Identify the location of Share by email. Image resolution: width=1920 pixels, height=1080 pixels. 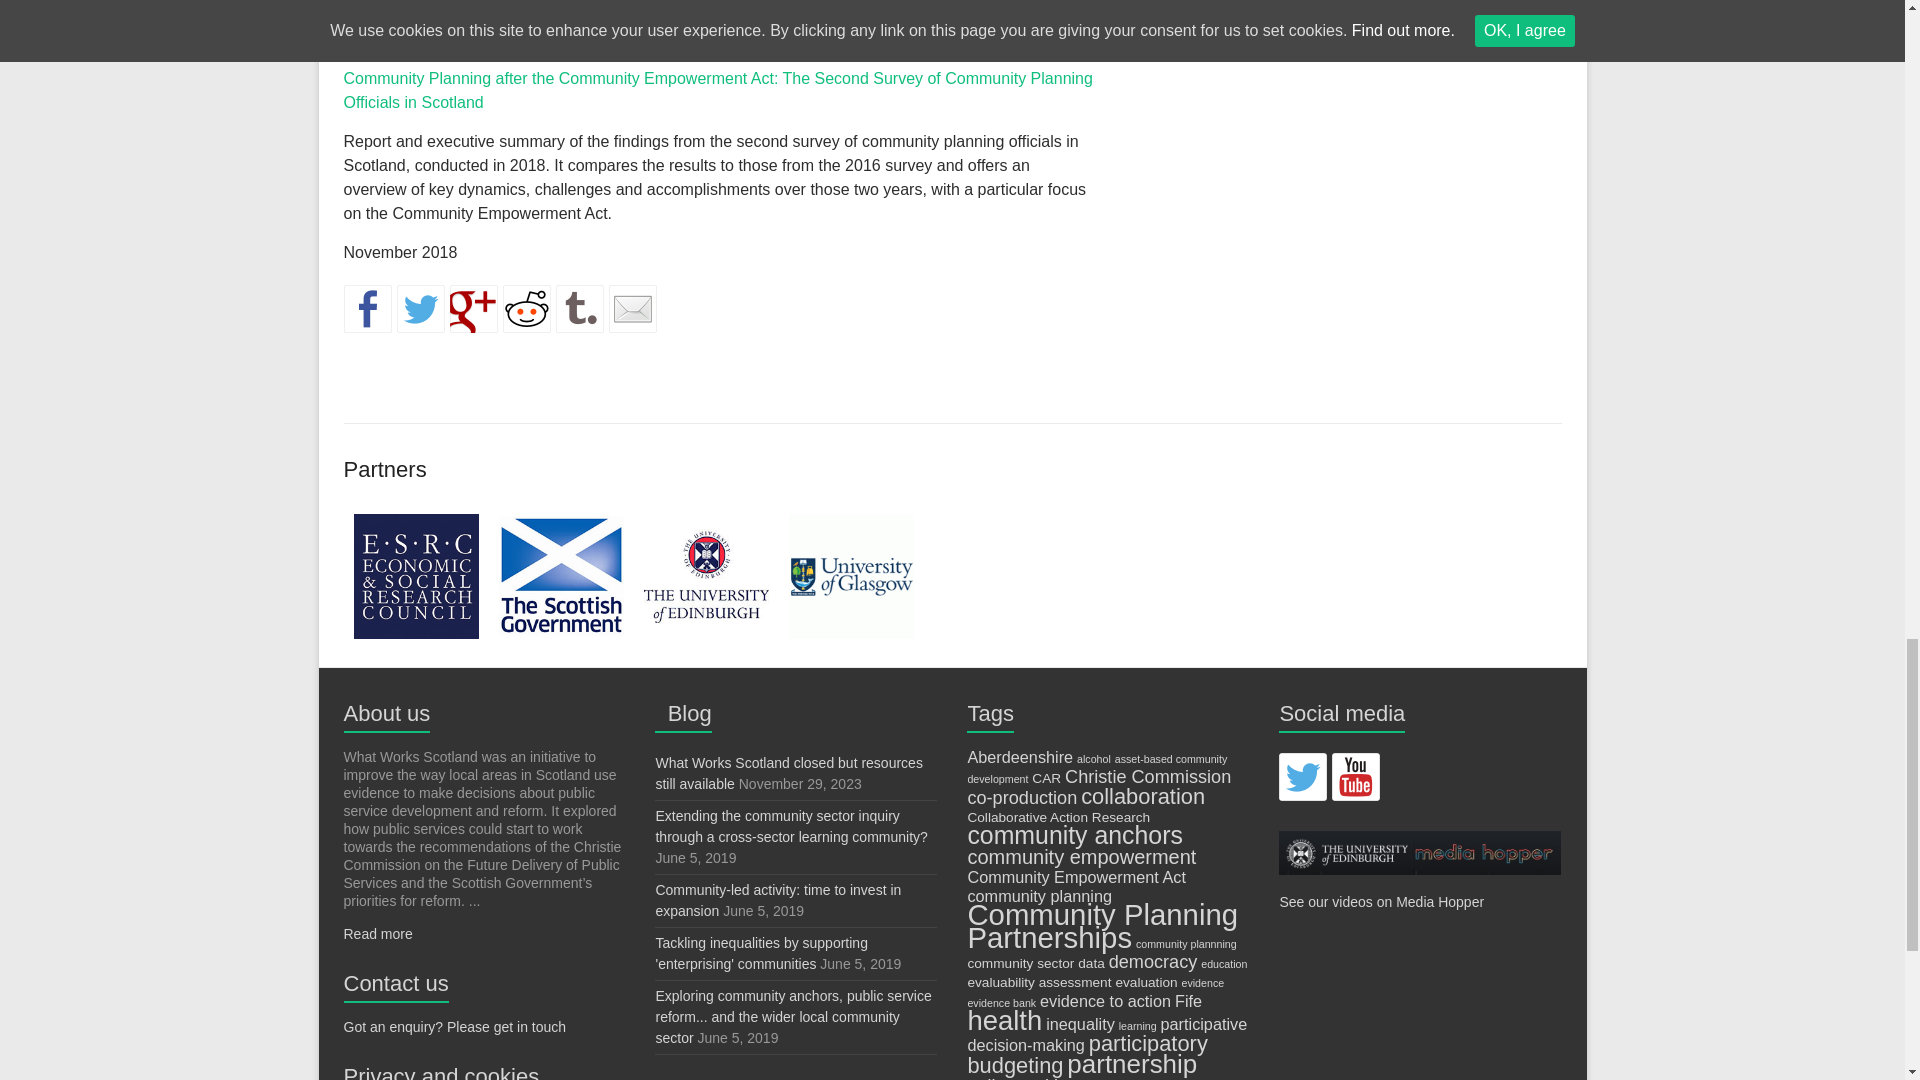
(632, 308).